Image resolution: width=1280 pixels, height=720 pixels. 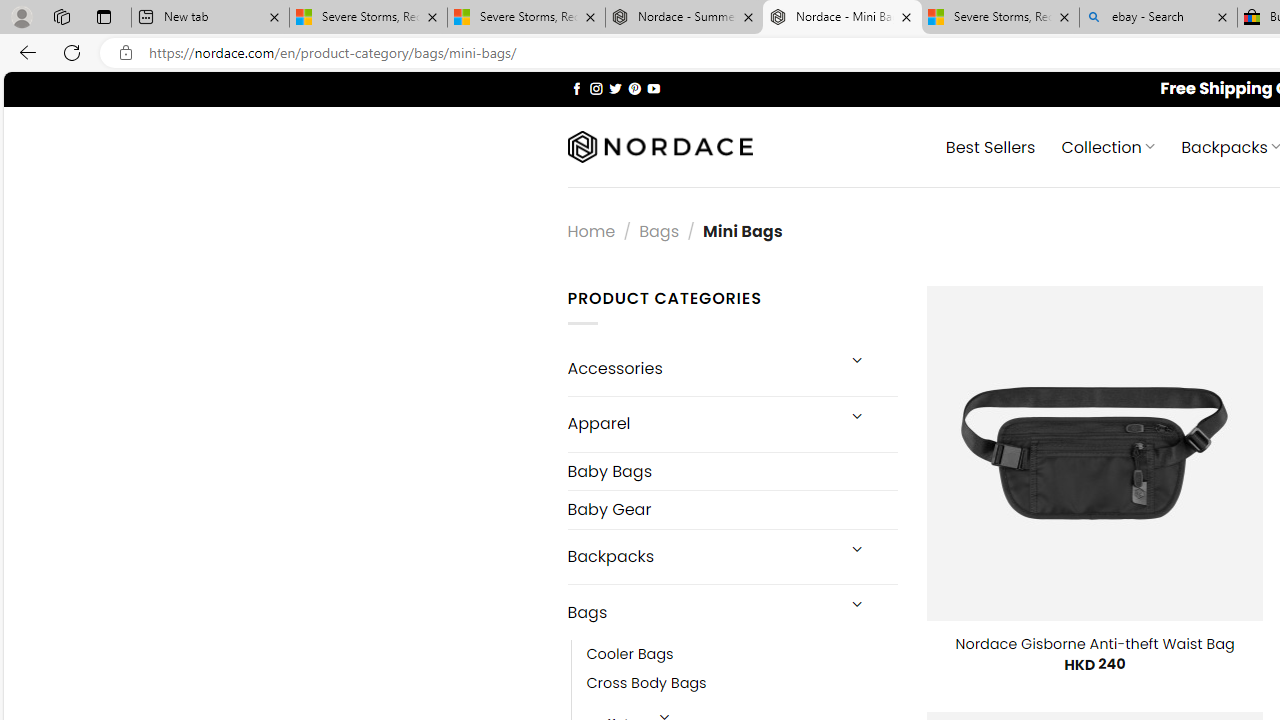 I want to click on Apparel, so click(x=700, y=423).